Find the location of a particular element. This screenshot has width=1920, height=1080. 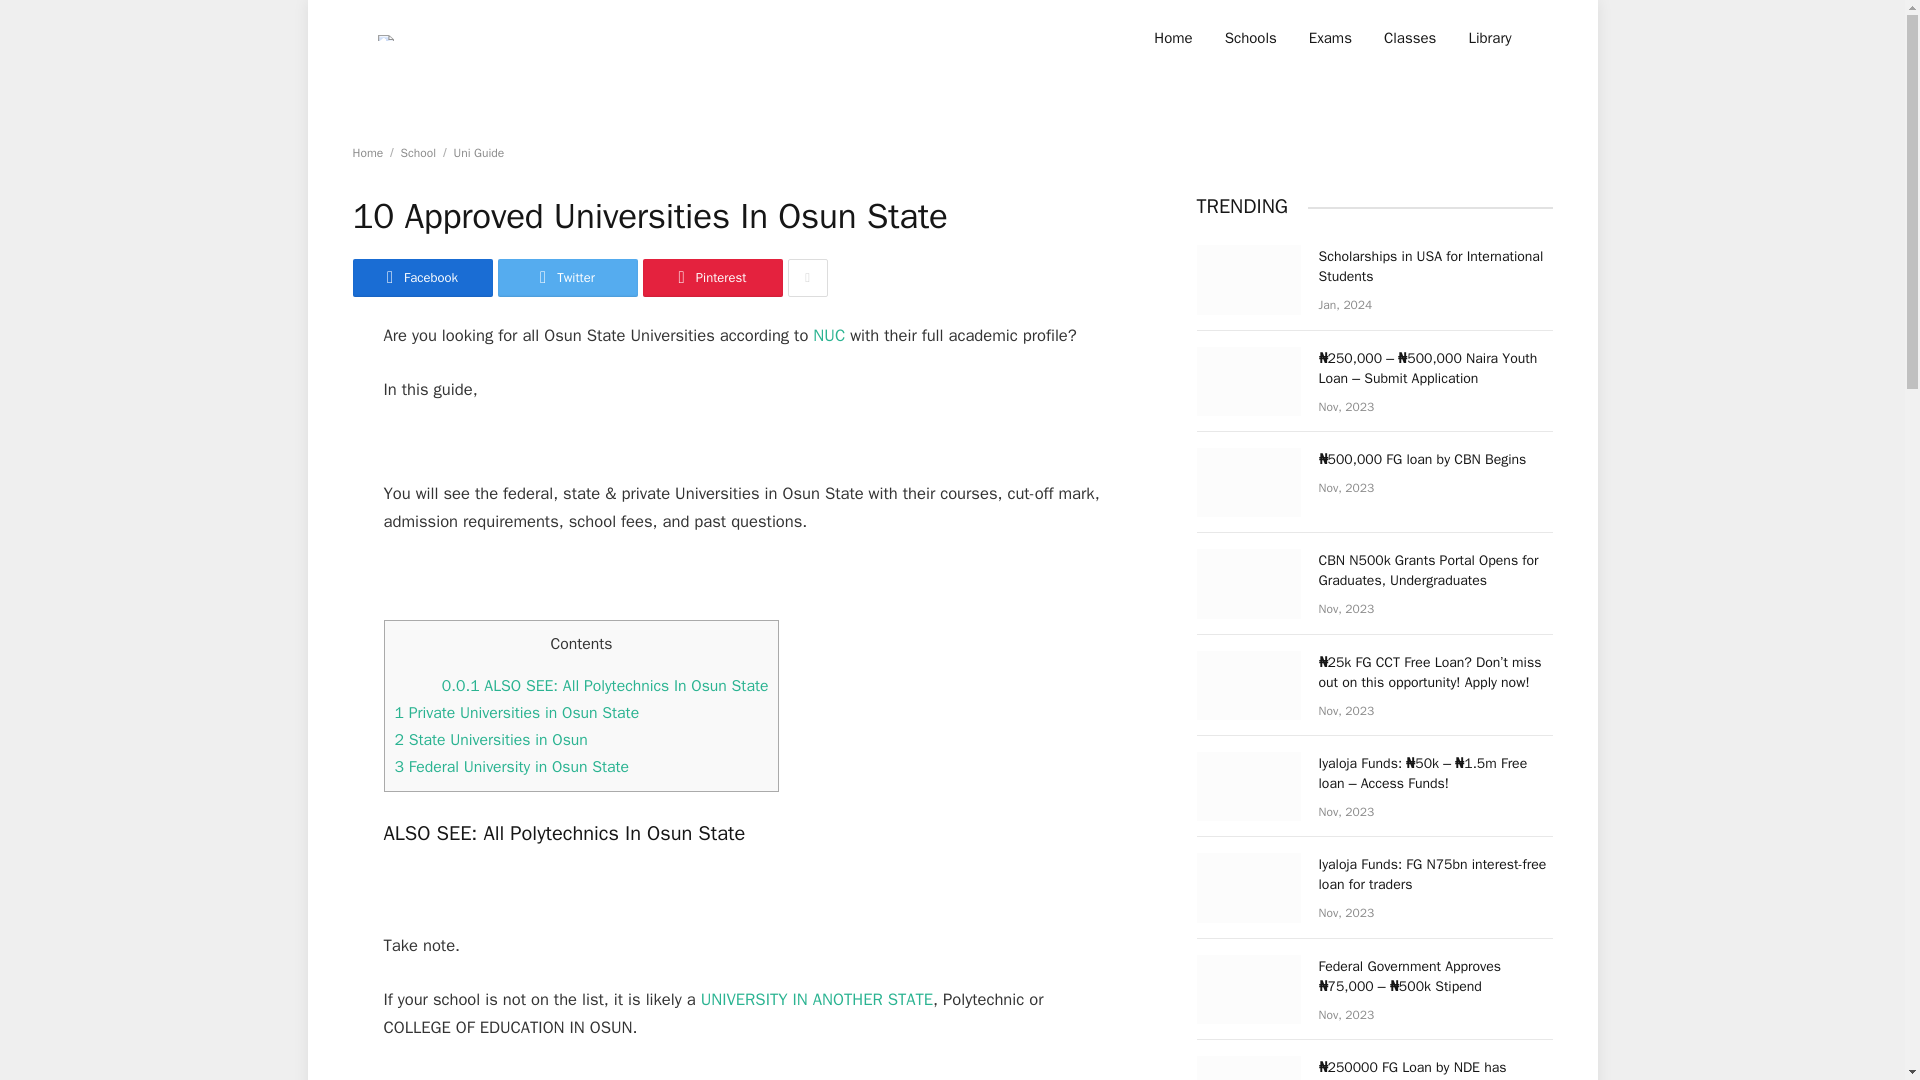

Schools is located at coordinates (1250, 38).